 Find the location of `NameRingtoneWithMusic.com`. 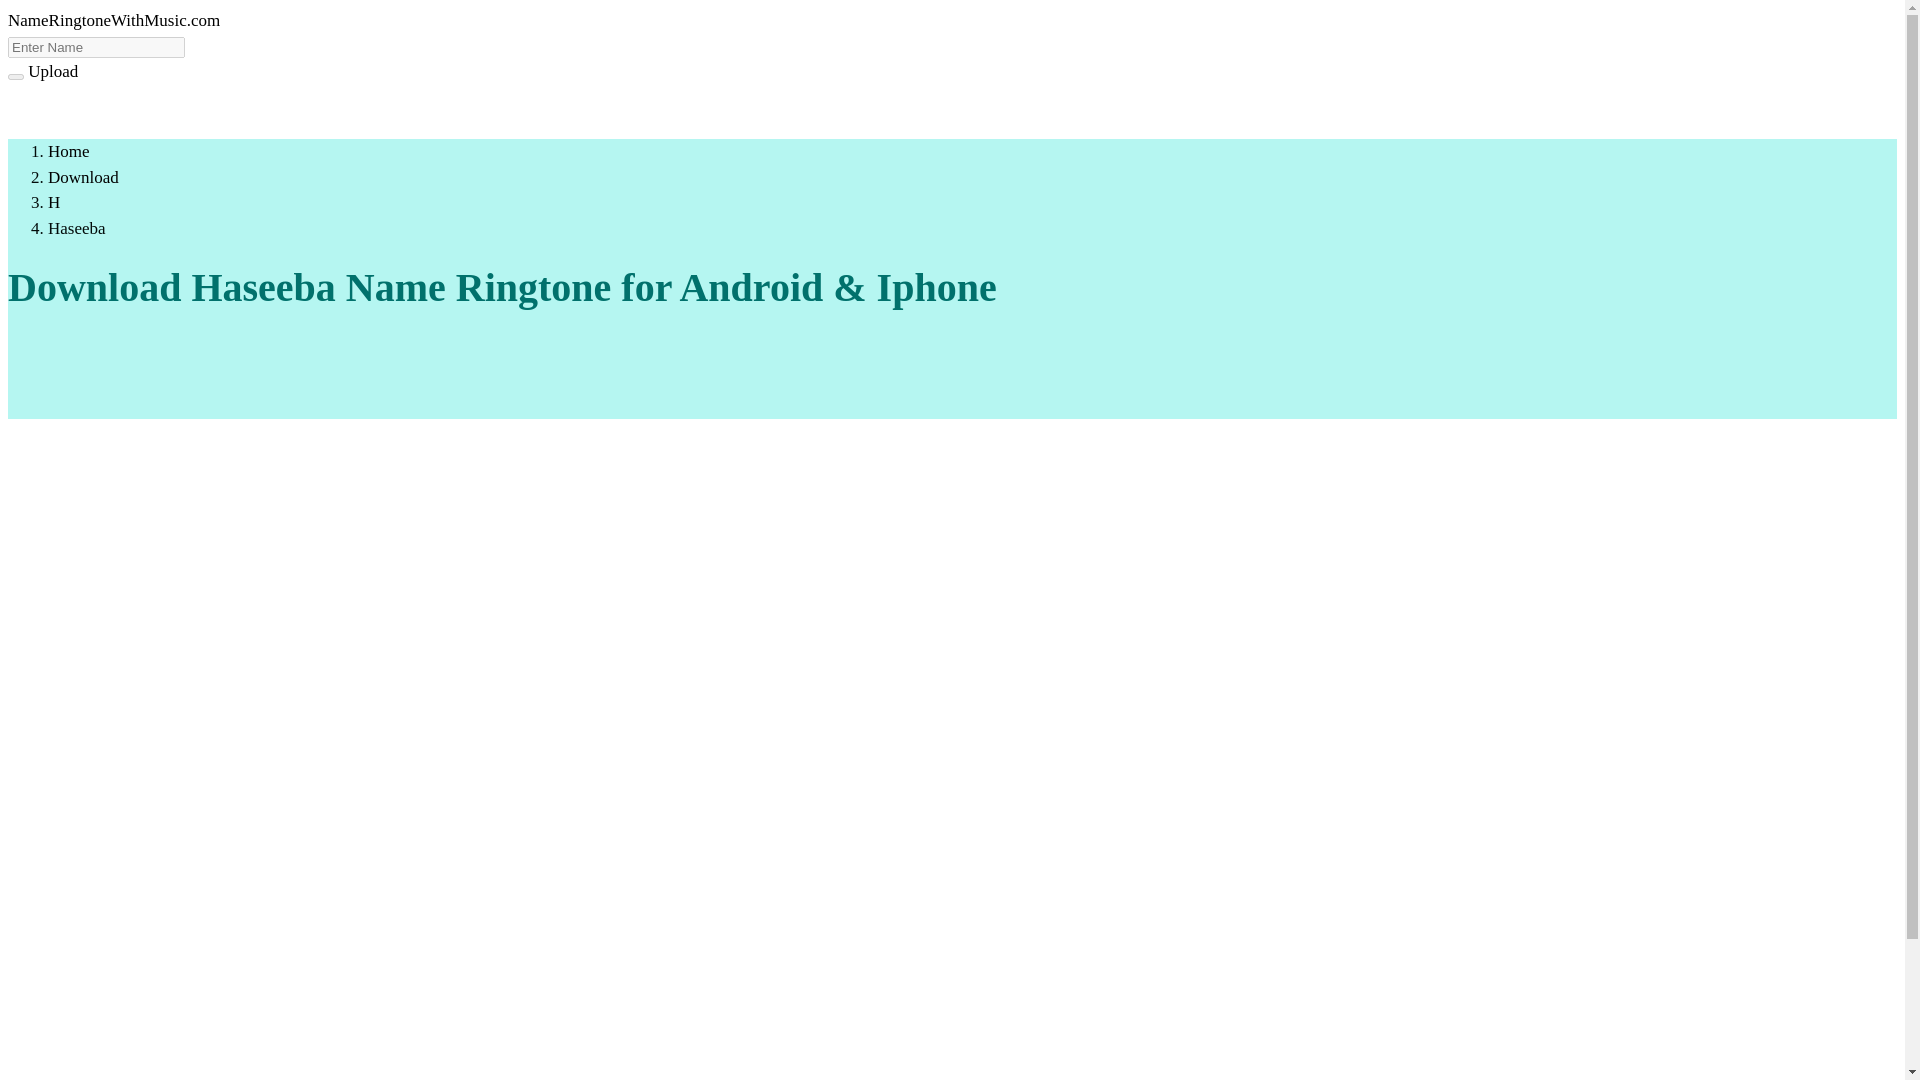

NameRingtoneWithMusic.com is located at coordinates (114, 20).